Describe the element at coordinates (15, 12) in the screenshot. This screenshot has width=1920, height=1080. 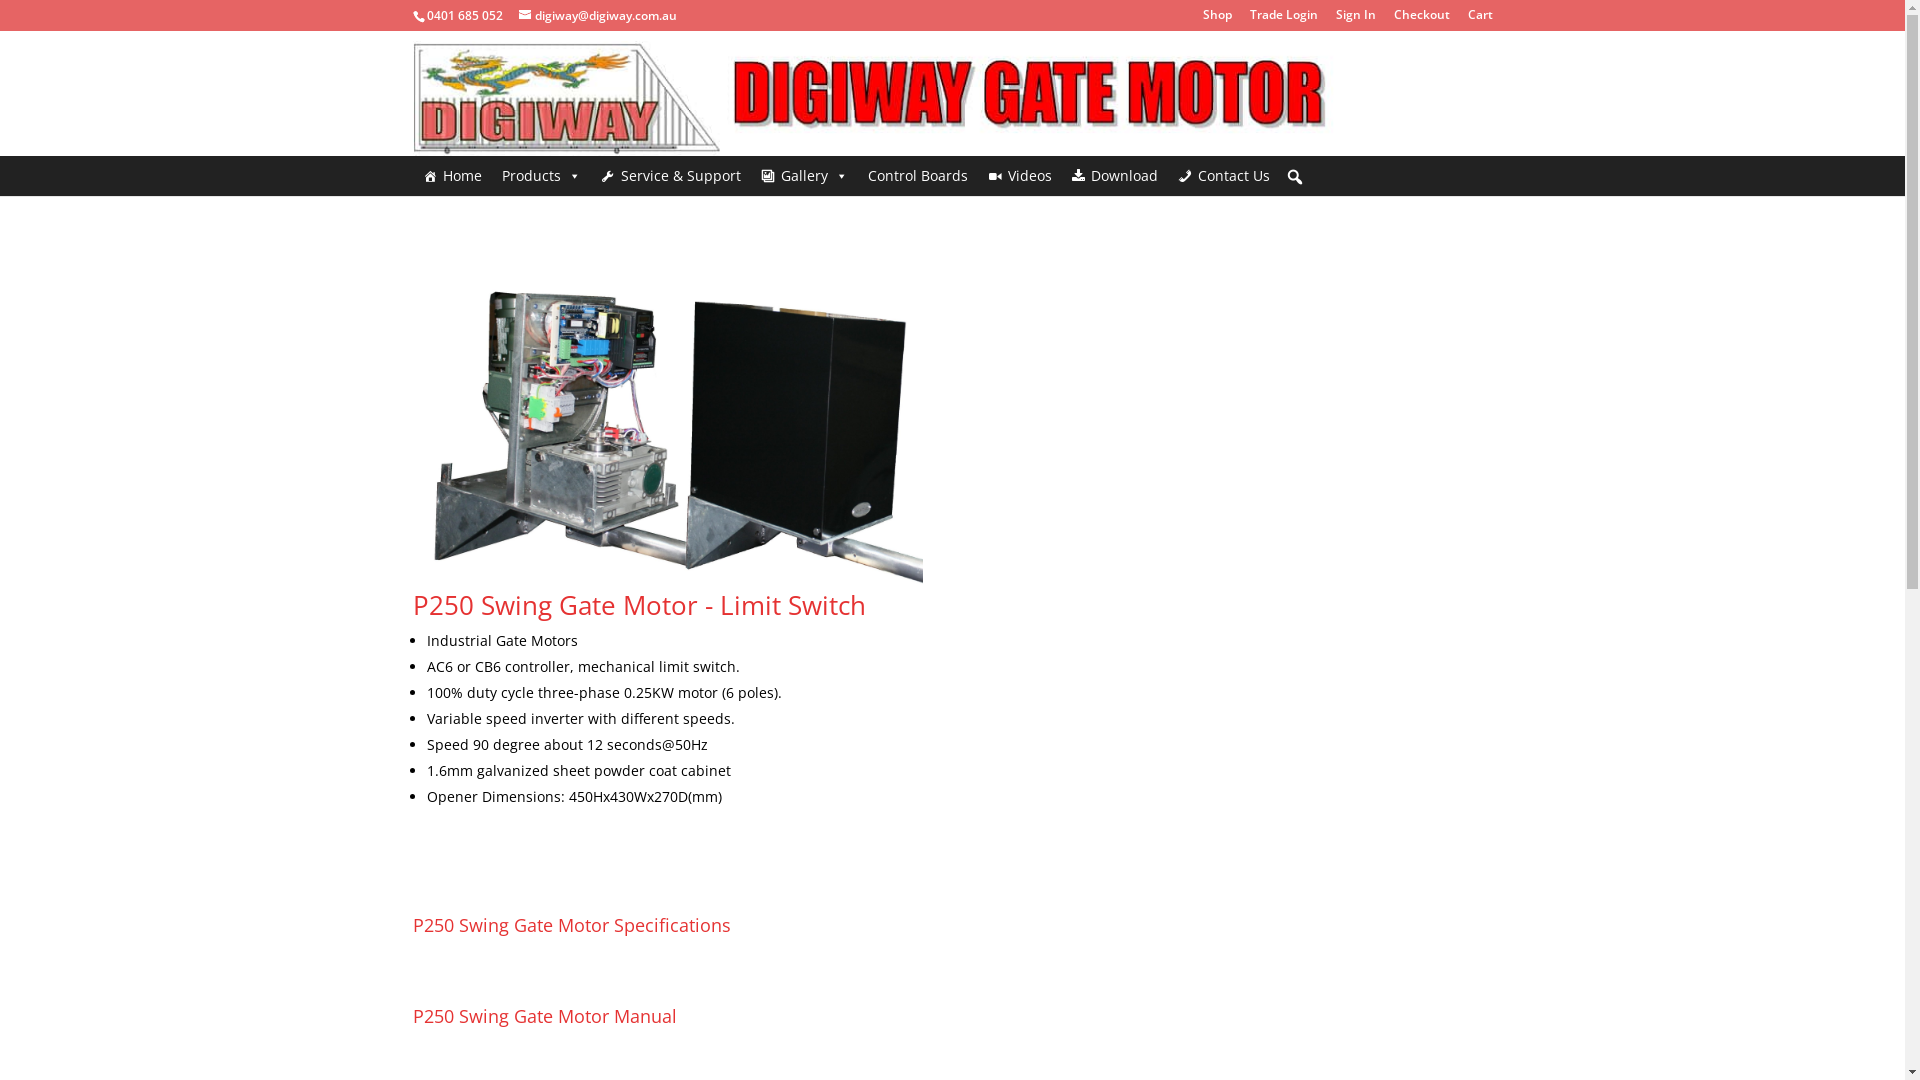
I see `Search` at that location.